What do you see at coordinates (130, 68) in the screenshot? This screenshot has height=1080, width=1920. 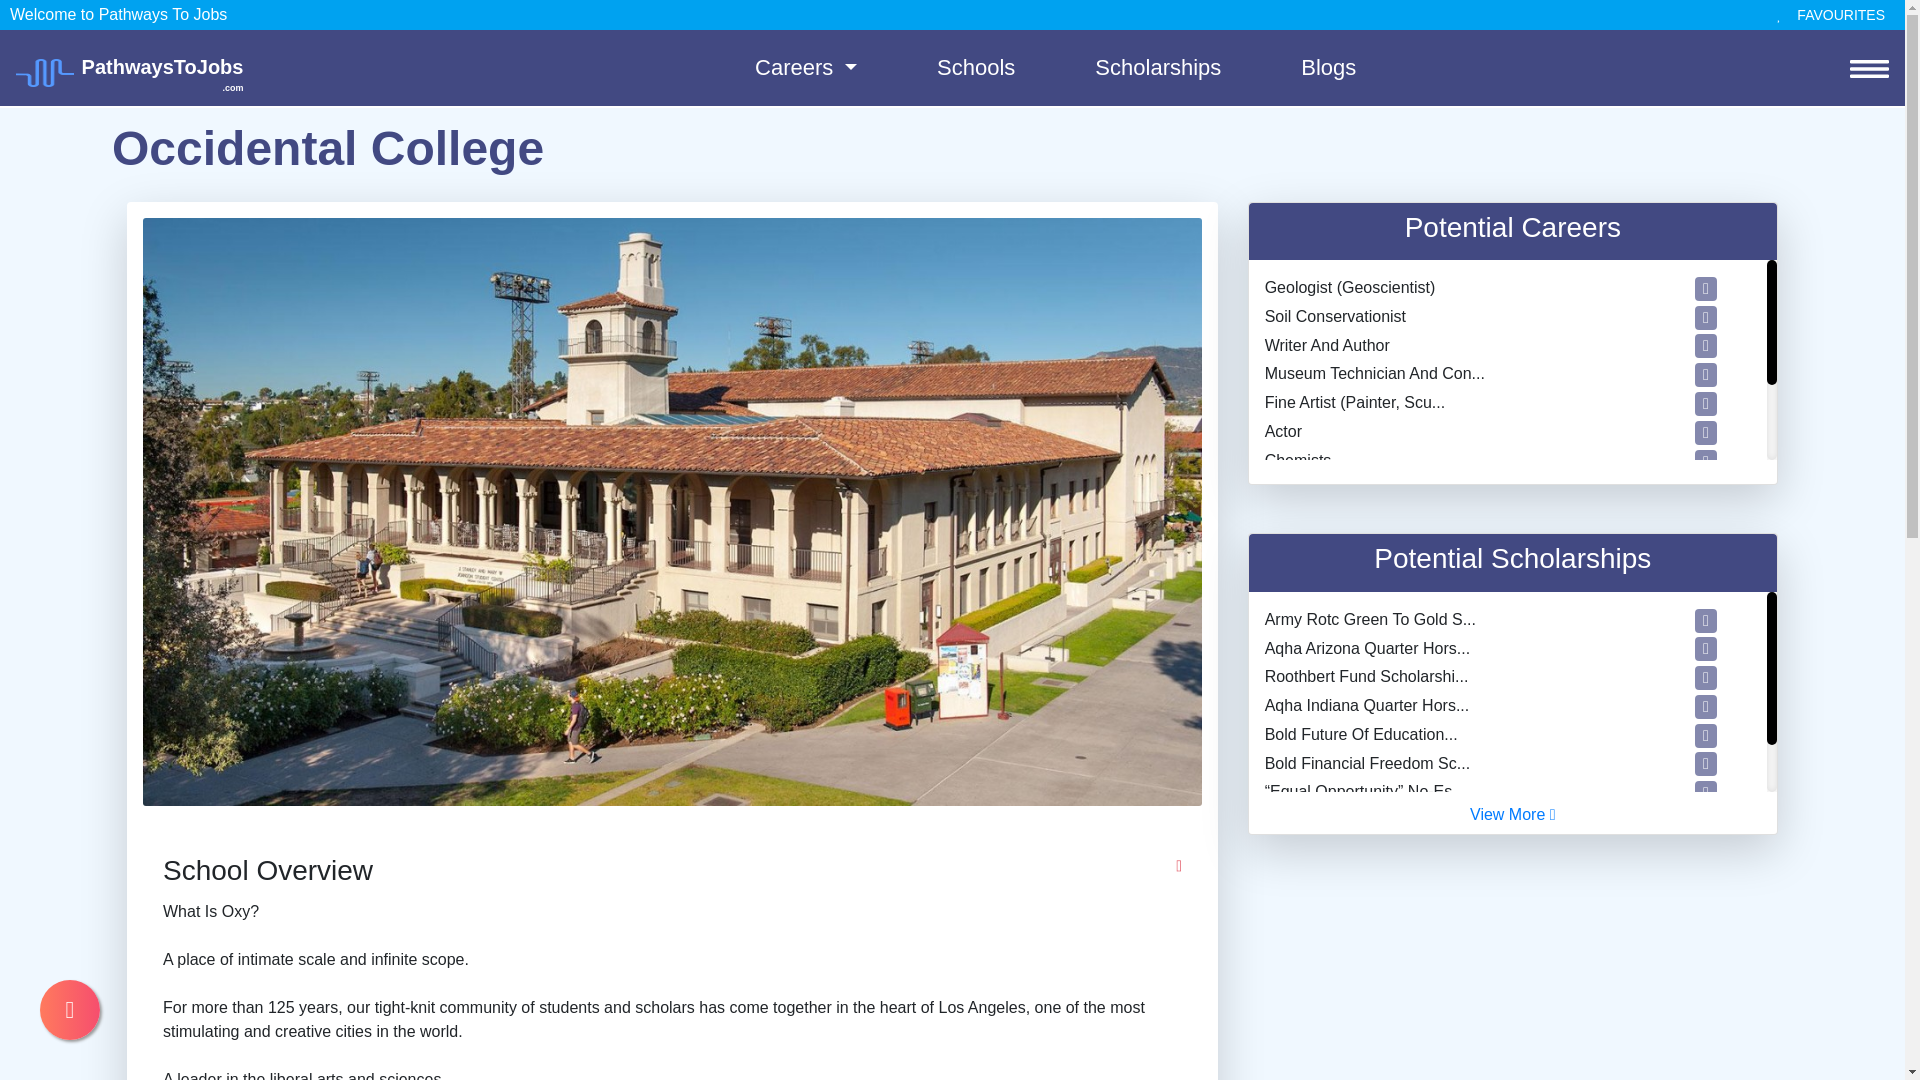 I see `Schools` at bounding box center [130, 68].